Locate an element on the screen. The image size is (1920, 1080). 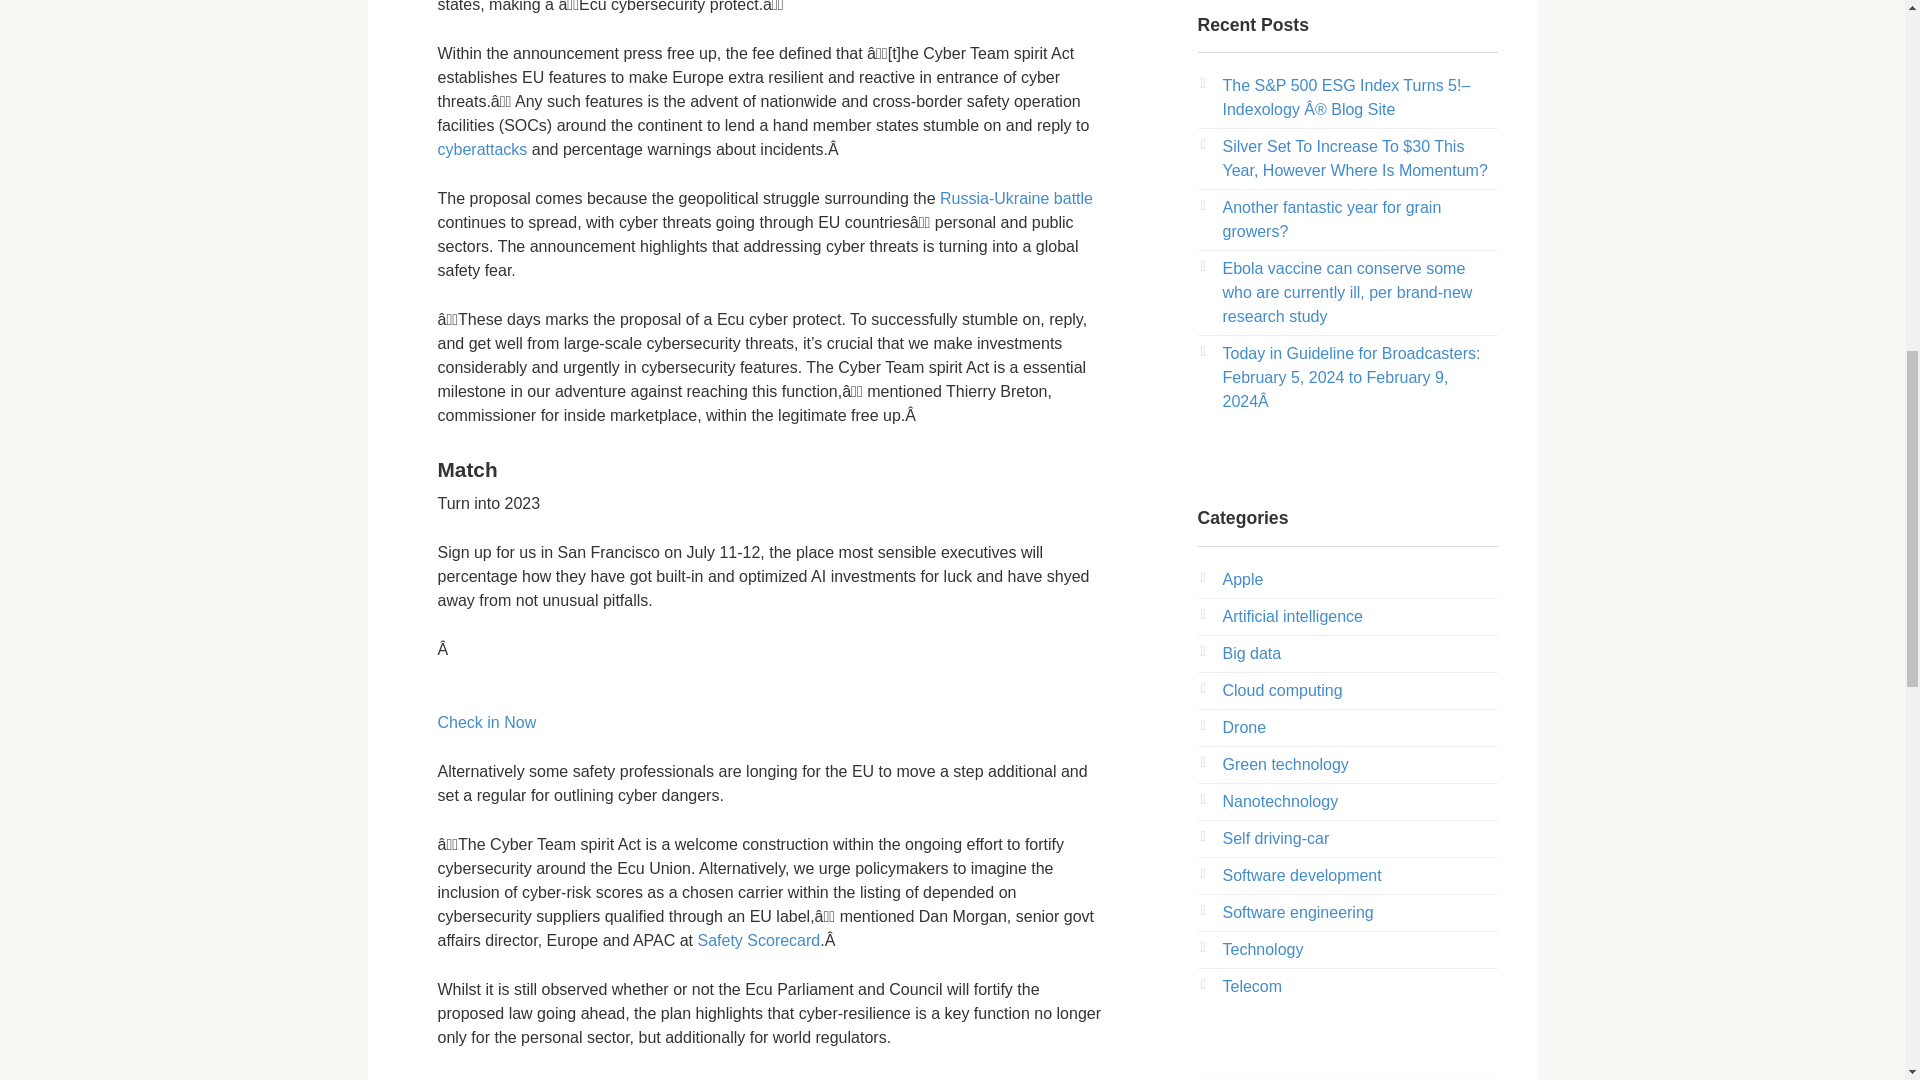
Software development is located at coordinates (1300, 876).